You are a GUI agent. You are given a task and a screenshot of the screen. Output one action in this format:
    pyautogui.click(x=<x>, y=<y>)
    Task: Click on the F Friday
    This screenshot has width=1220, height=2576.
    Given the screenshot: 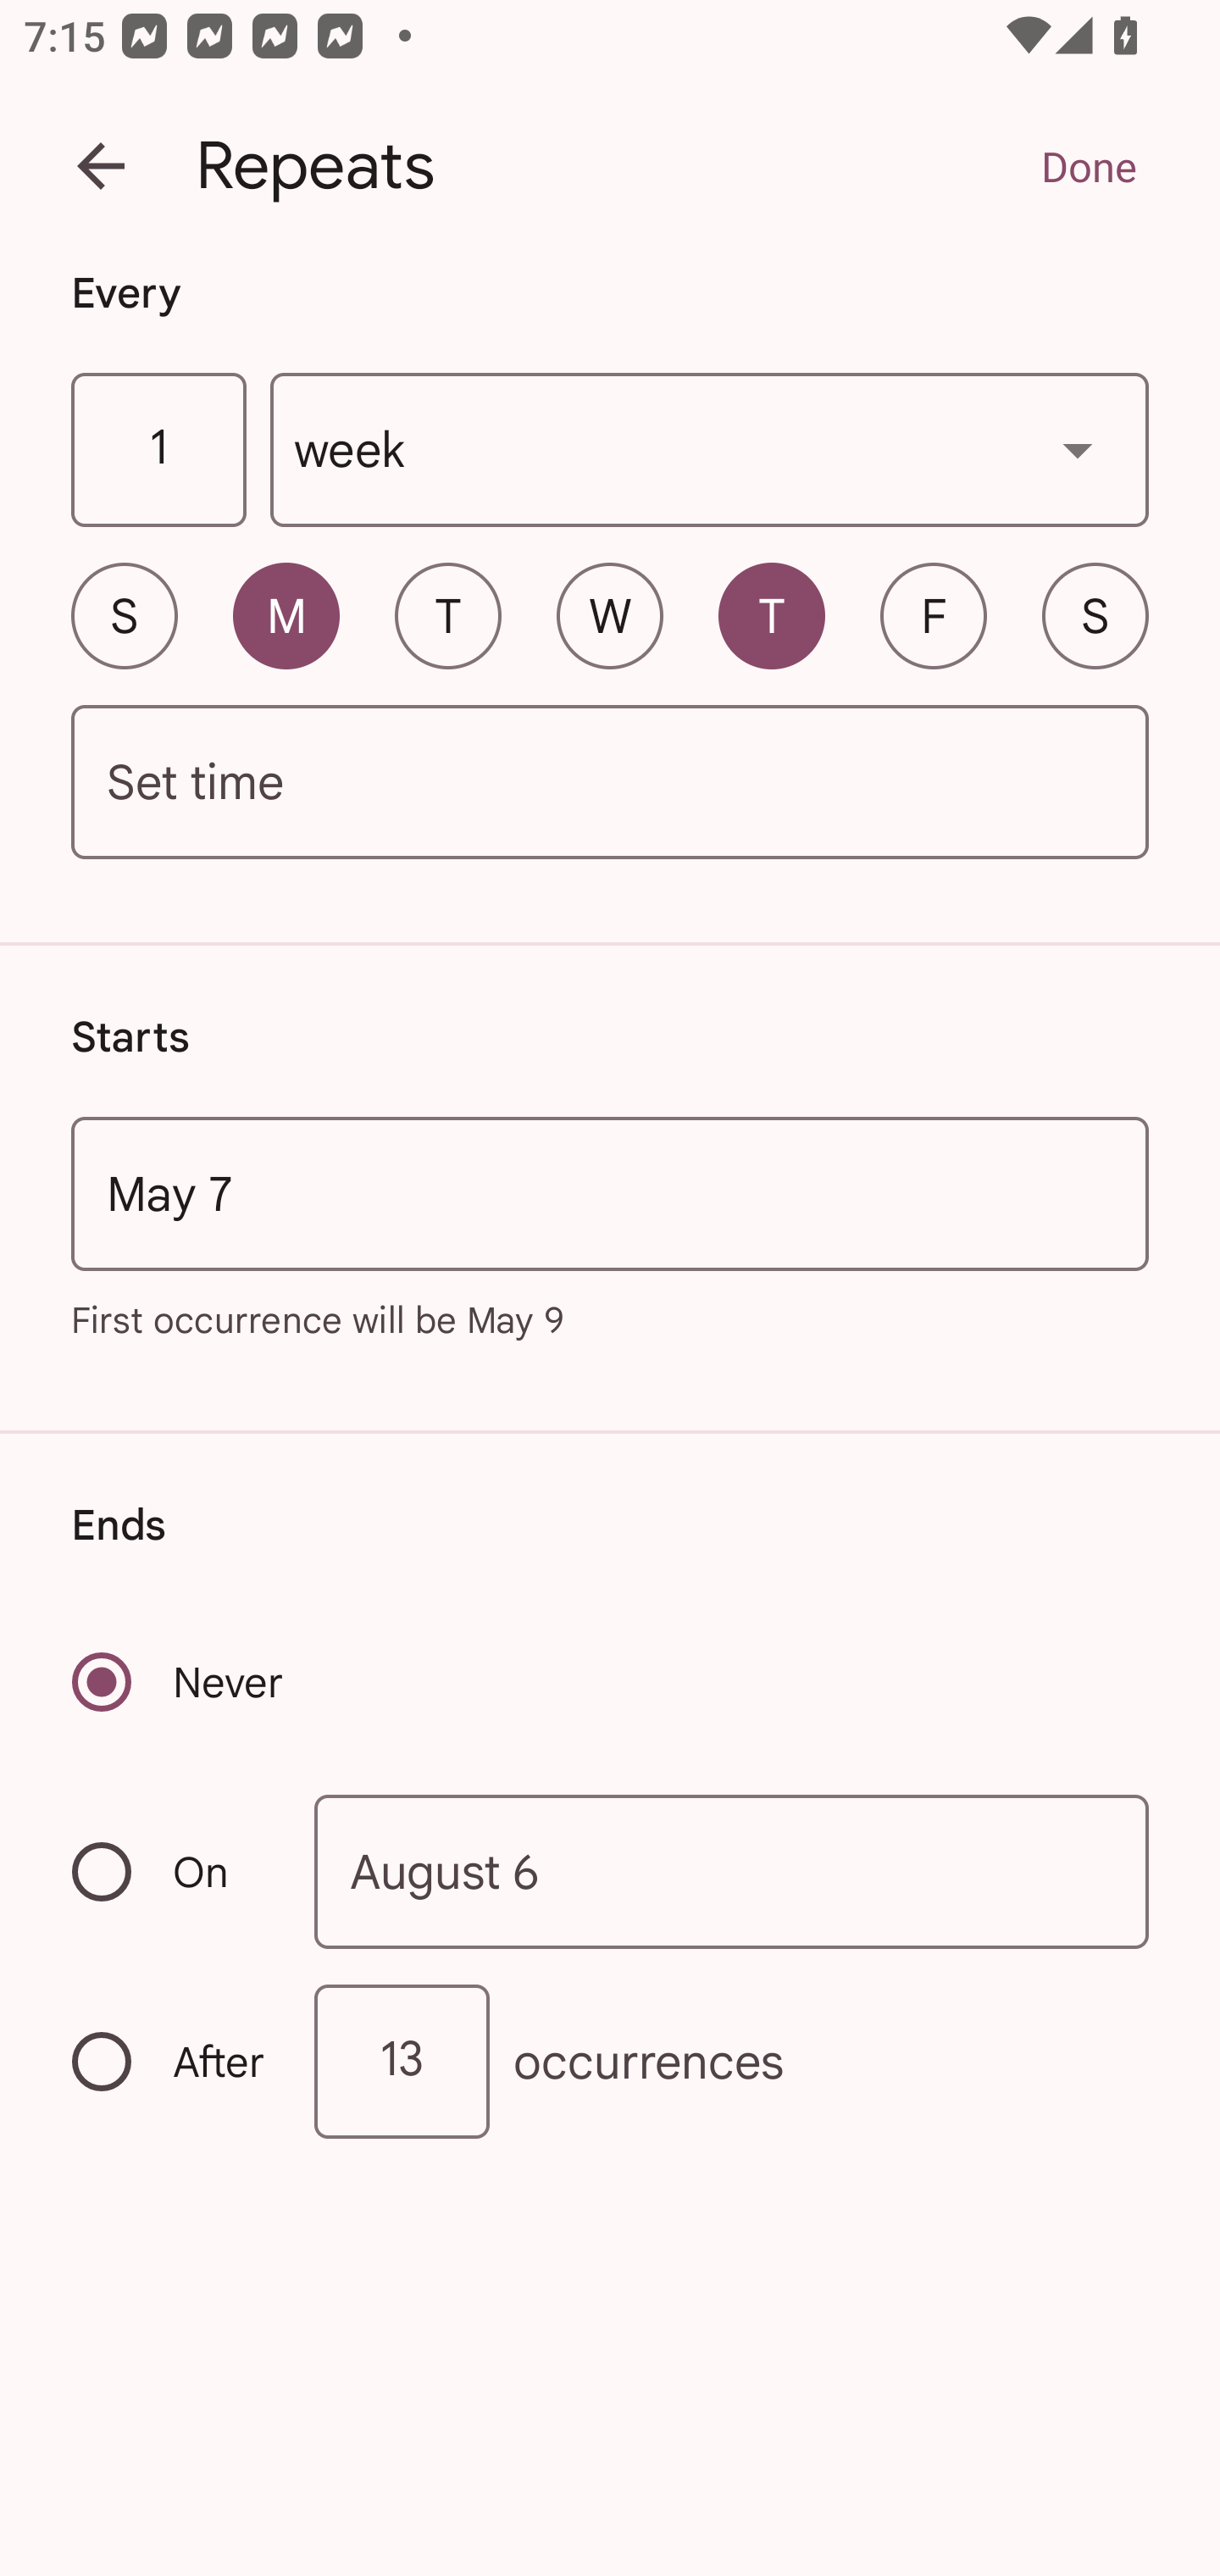 What is the action you would take?
    pyautogui.click(x=934, y=615)
    